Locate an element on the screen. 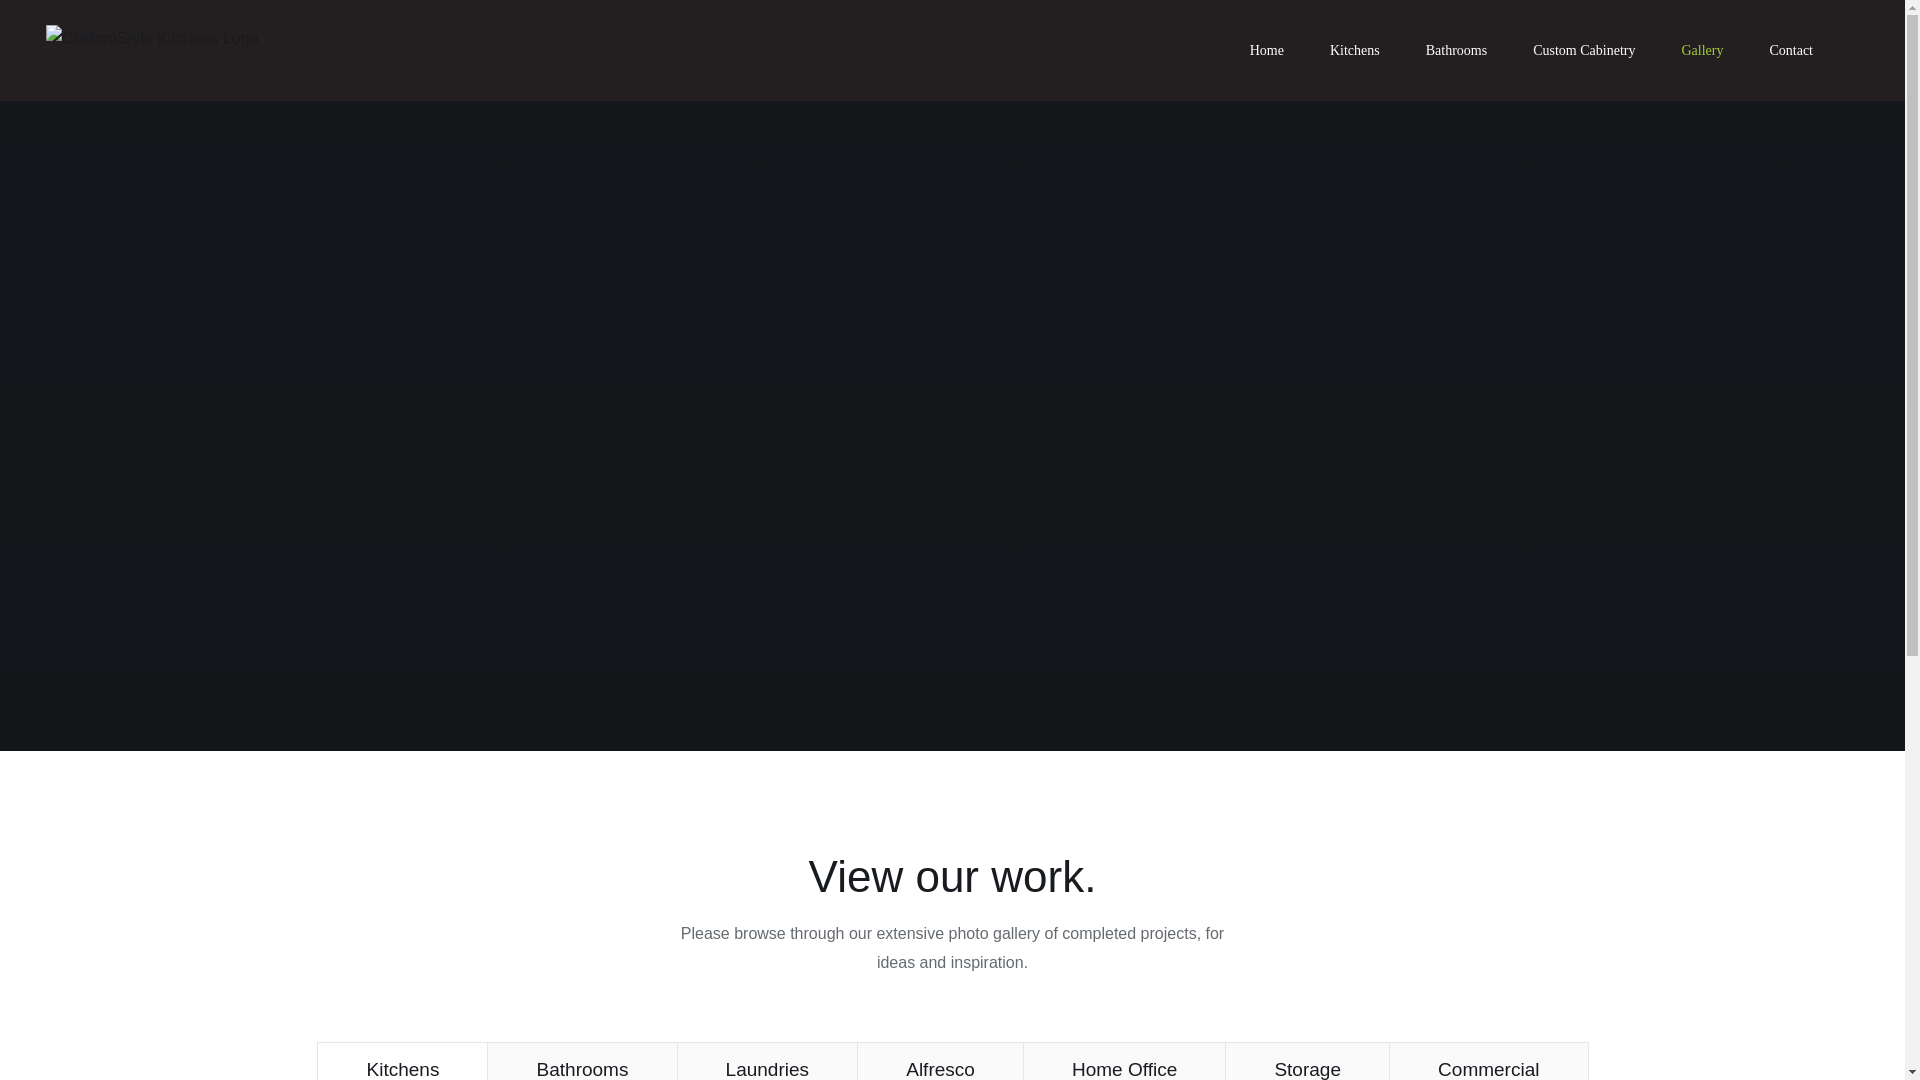 The height and width of the screenshot is (1080, 1920). Kitchens is located at coordinates (1355, 50).